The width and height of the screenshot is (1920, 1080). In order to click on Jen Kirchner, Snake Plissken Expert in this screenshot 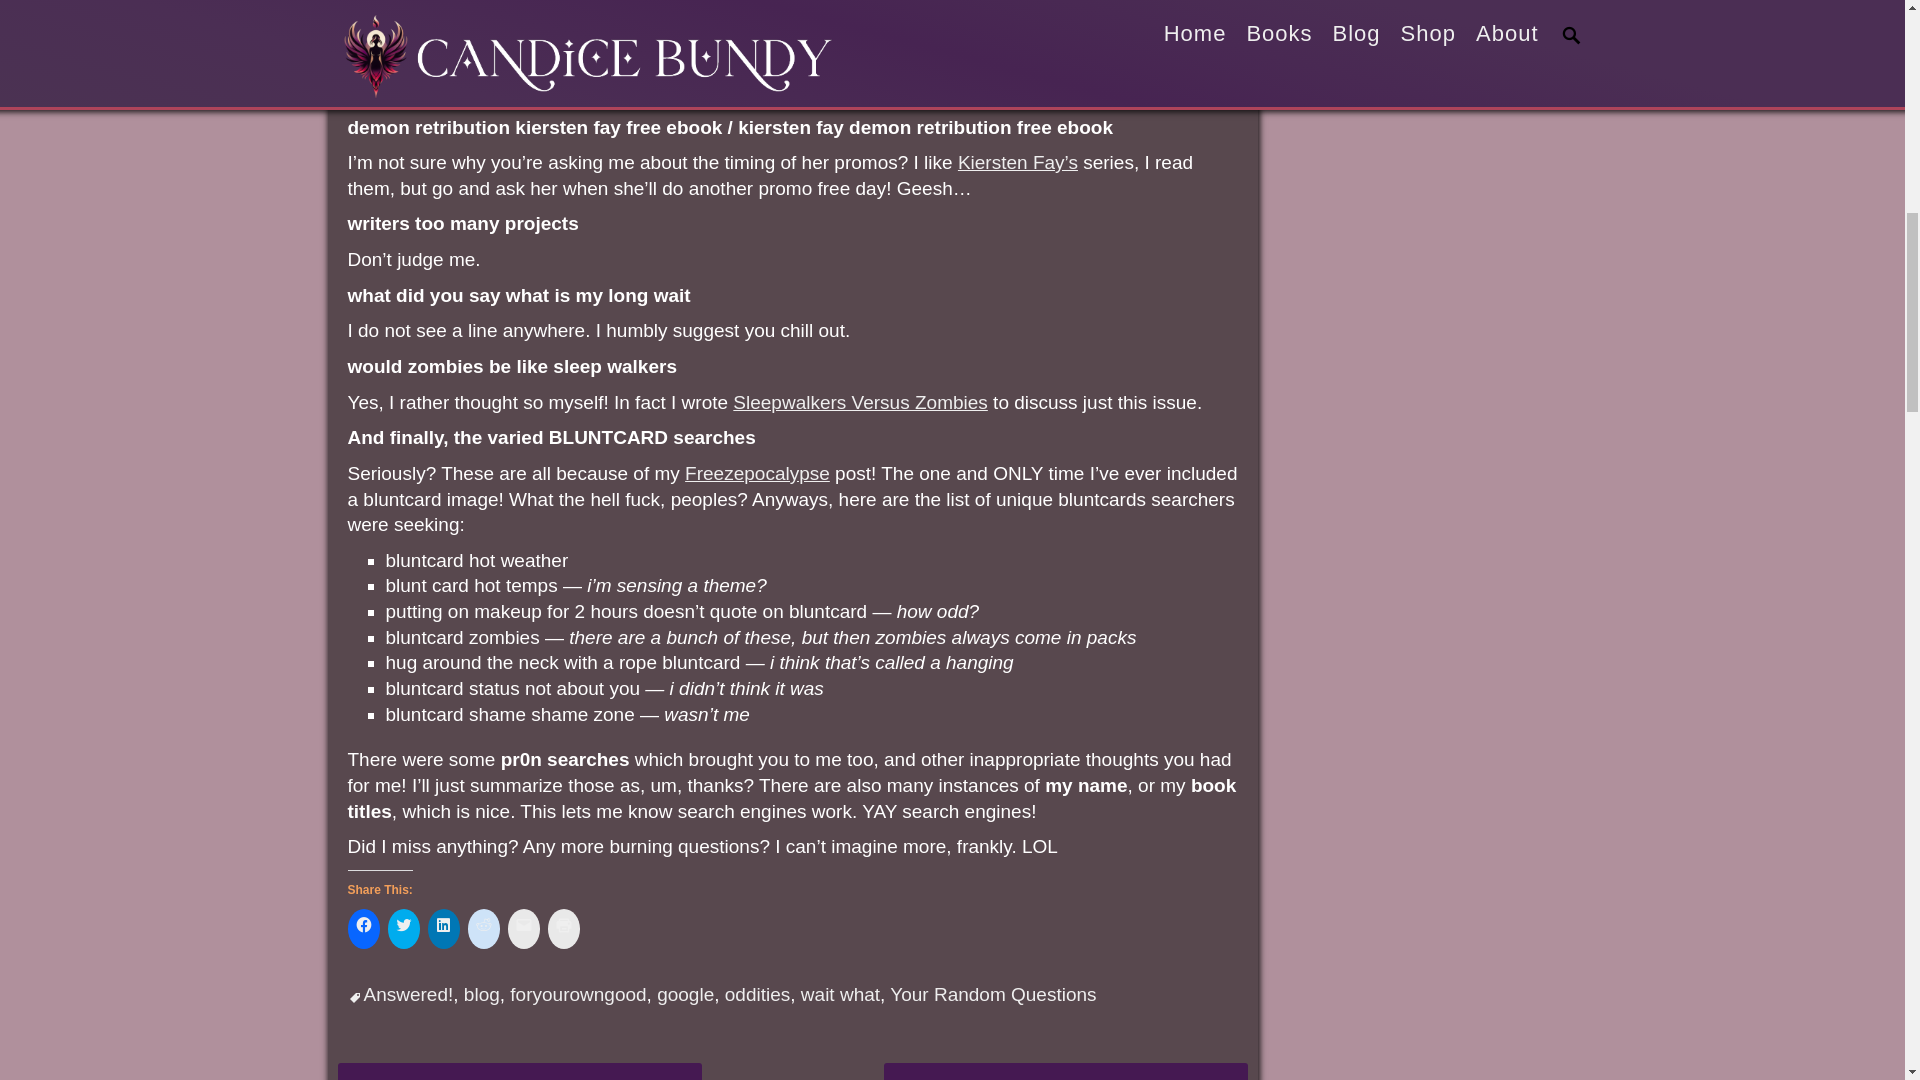, I will do `click(781, 65)`.